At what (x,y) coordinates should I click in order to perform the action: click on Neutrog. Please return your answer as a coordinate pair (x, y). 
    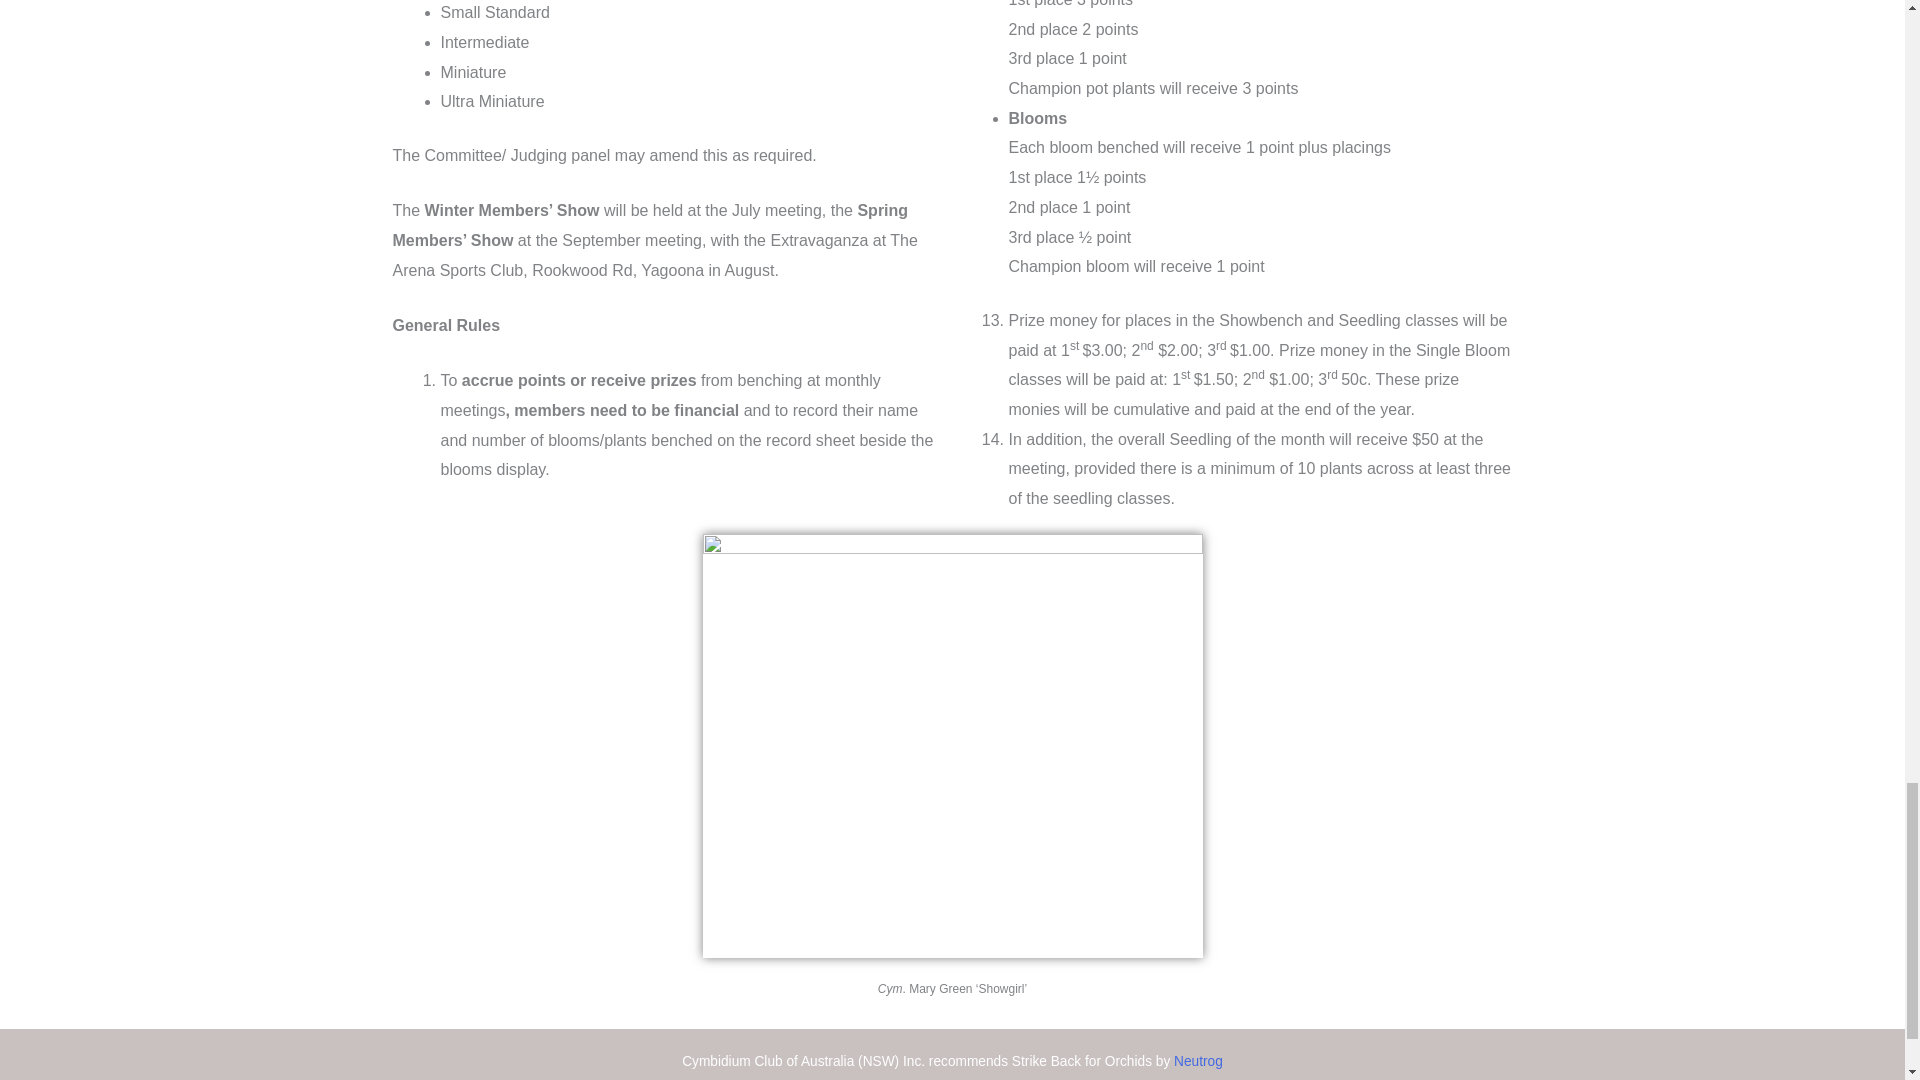
    Looking at the image, I should click on (1198, 1062).